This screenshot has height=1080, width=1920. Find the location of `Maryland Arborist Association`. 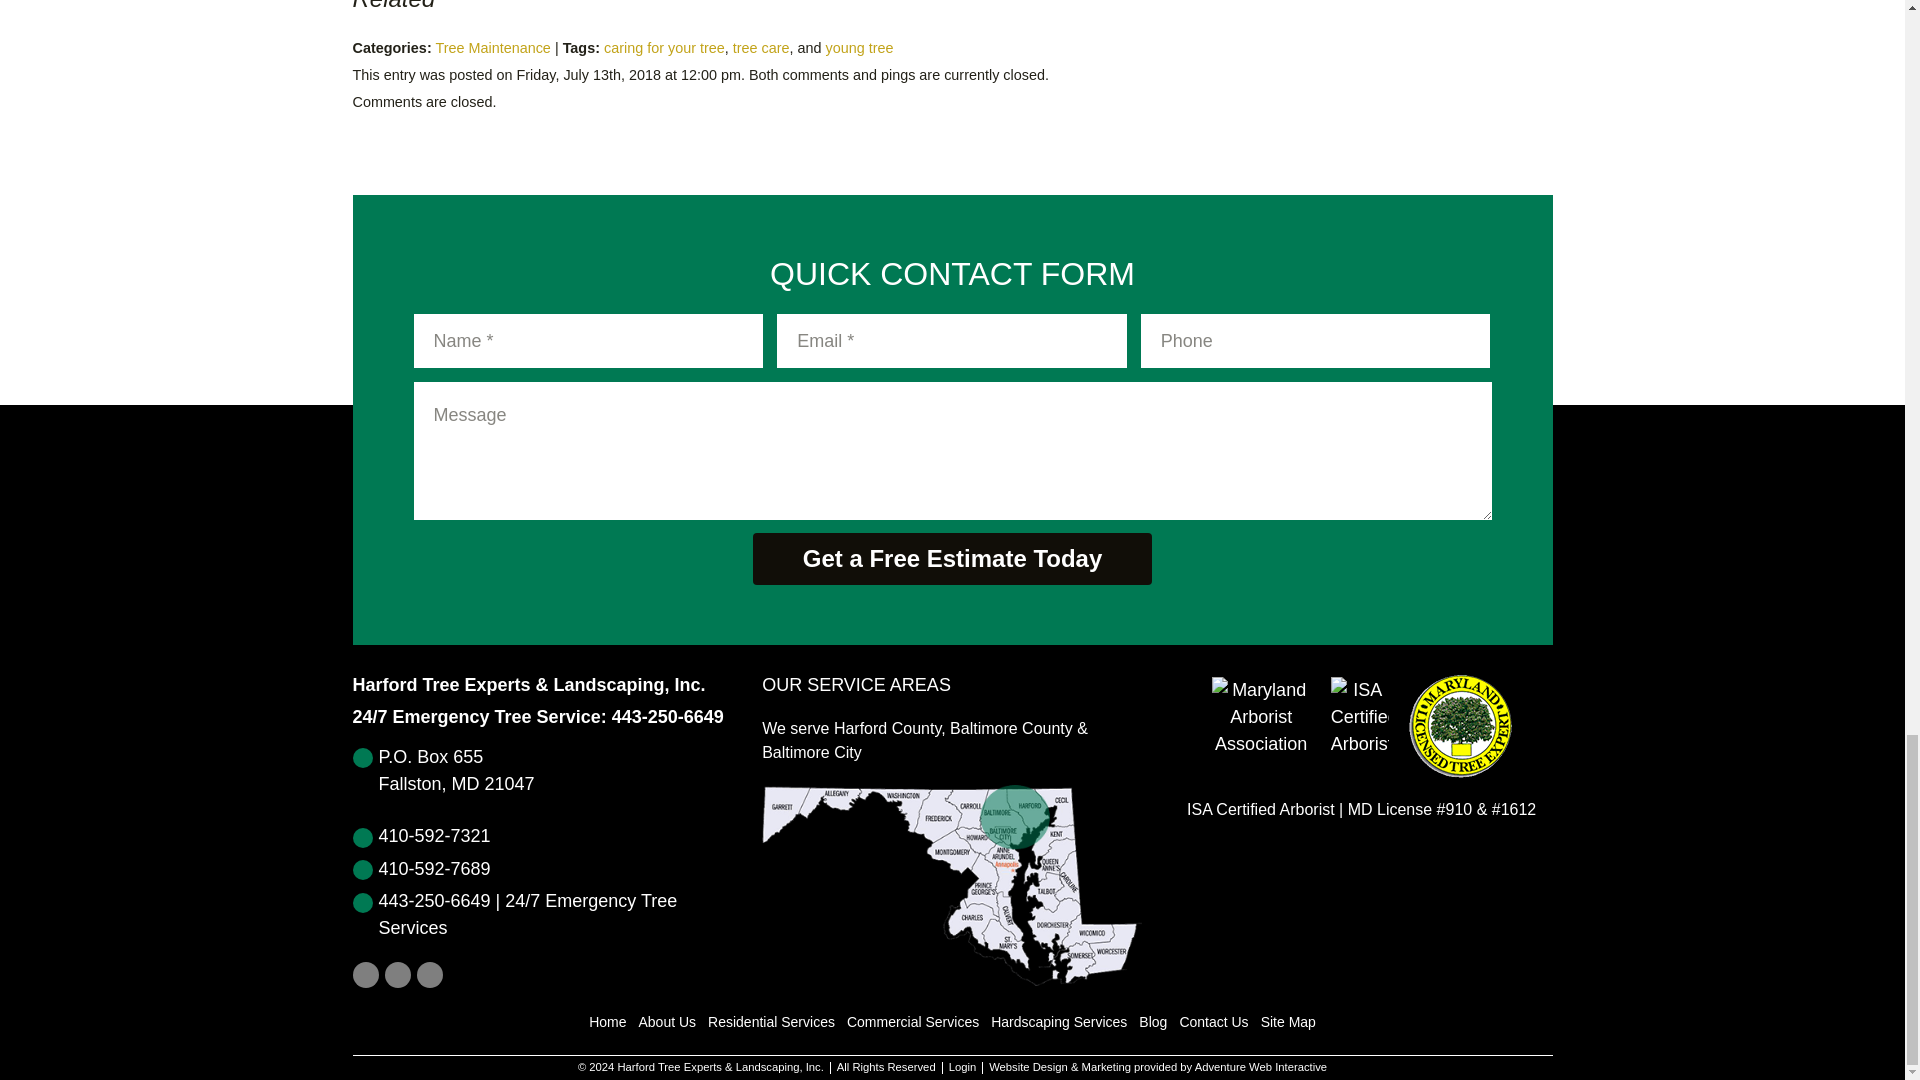

Maryland Arborist Association is located at coordinates (1261, 726).